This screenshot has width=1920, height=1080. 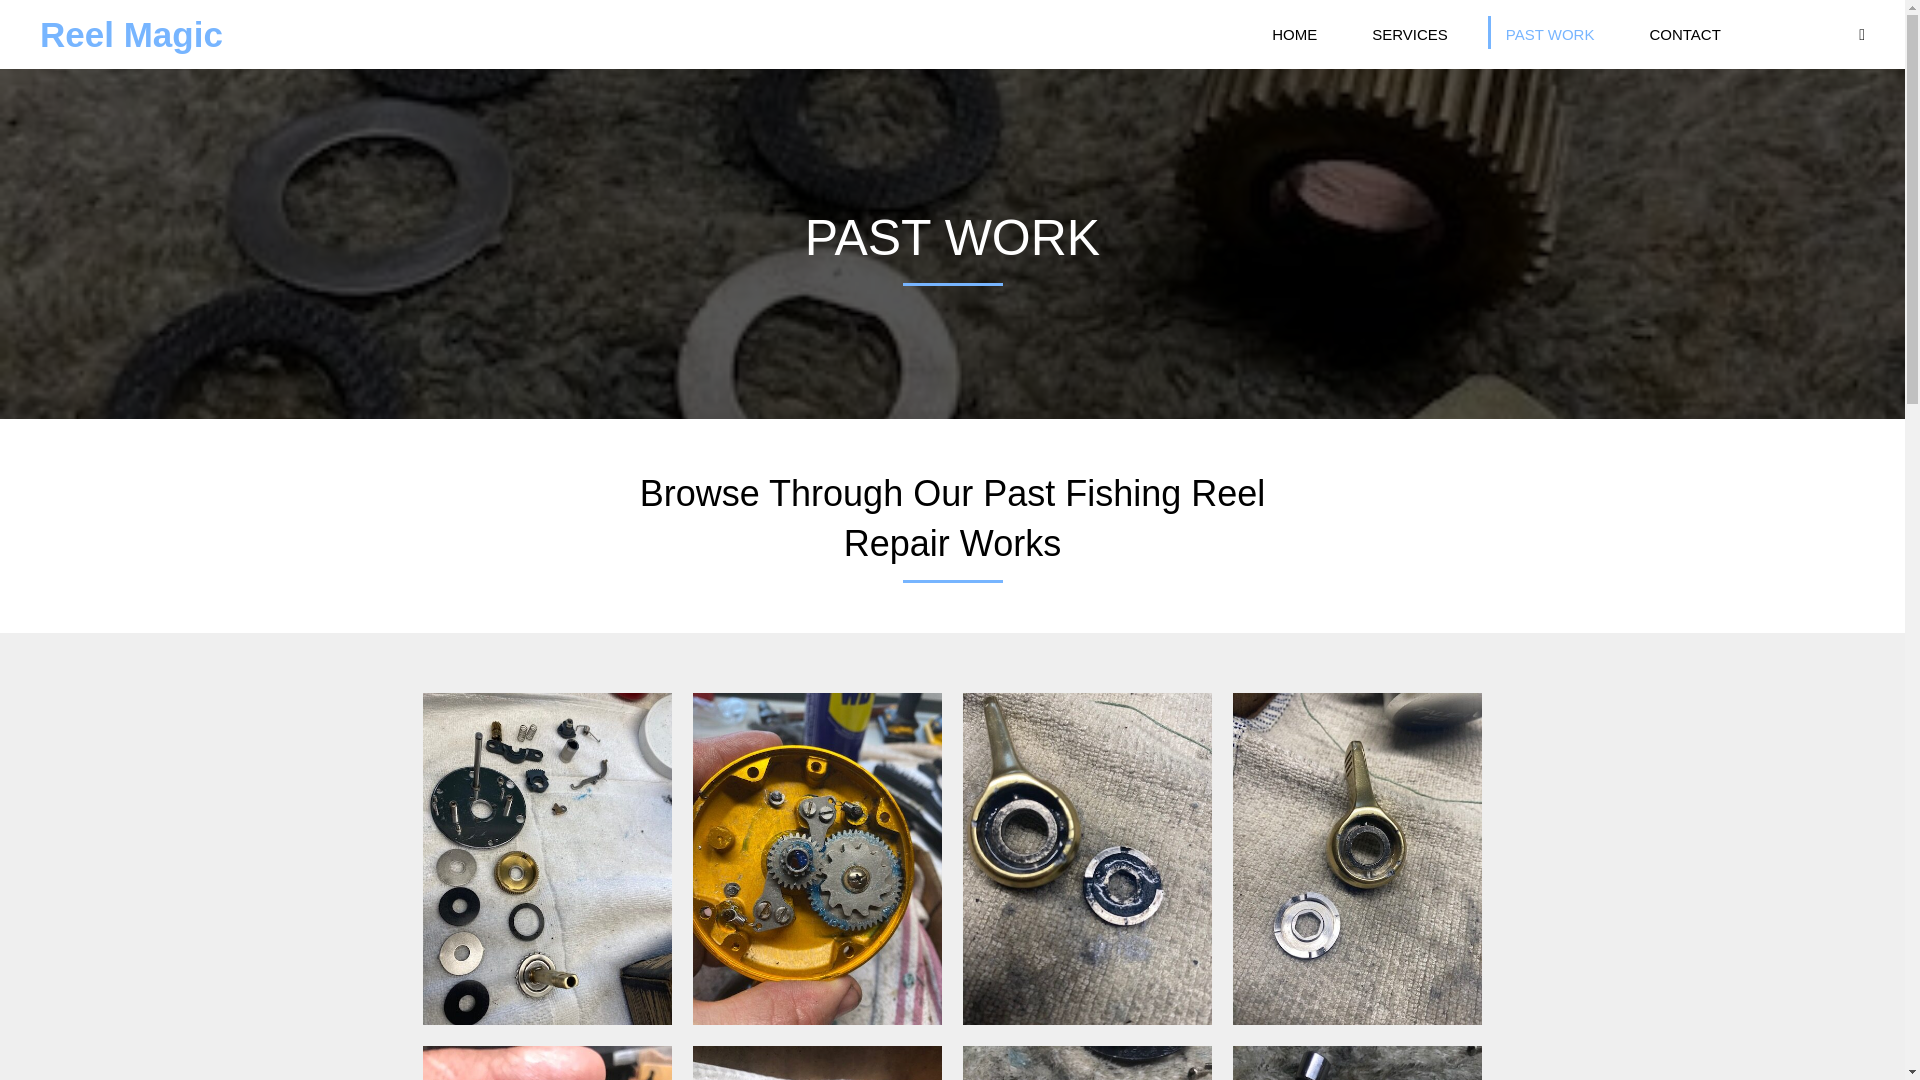 What do you see at coordinates (131, 34) in the screenshot?
I see `Reel Magic` at bounding box center [131, 34].